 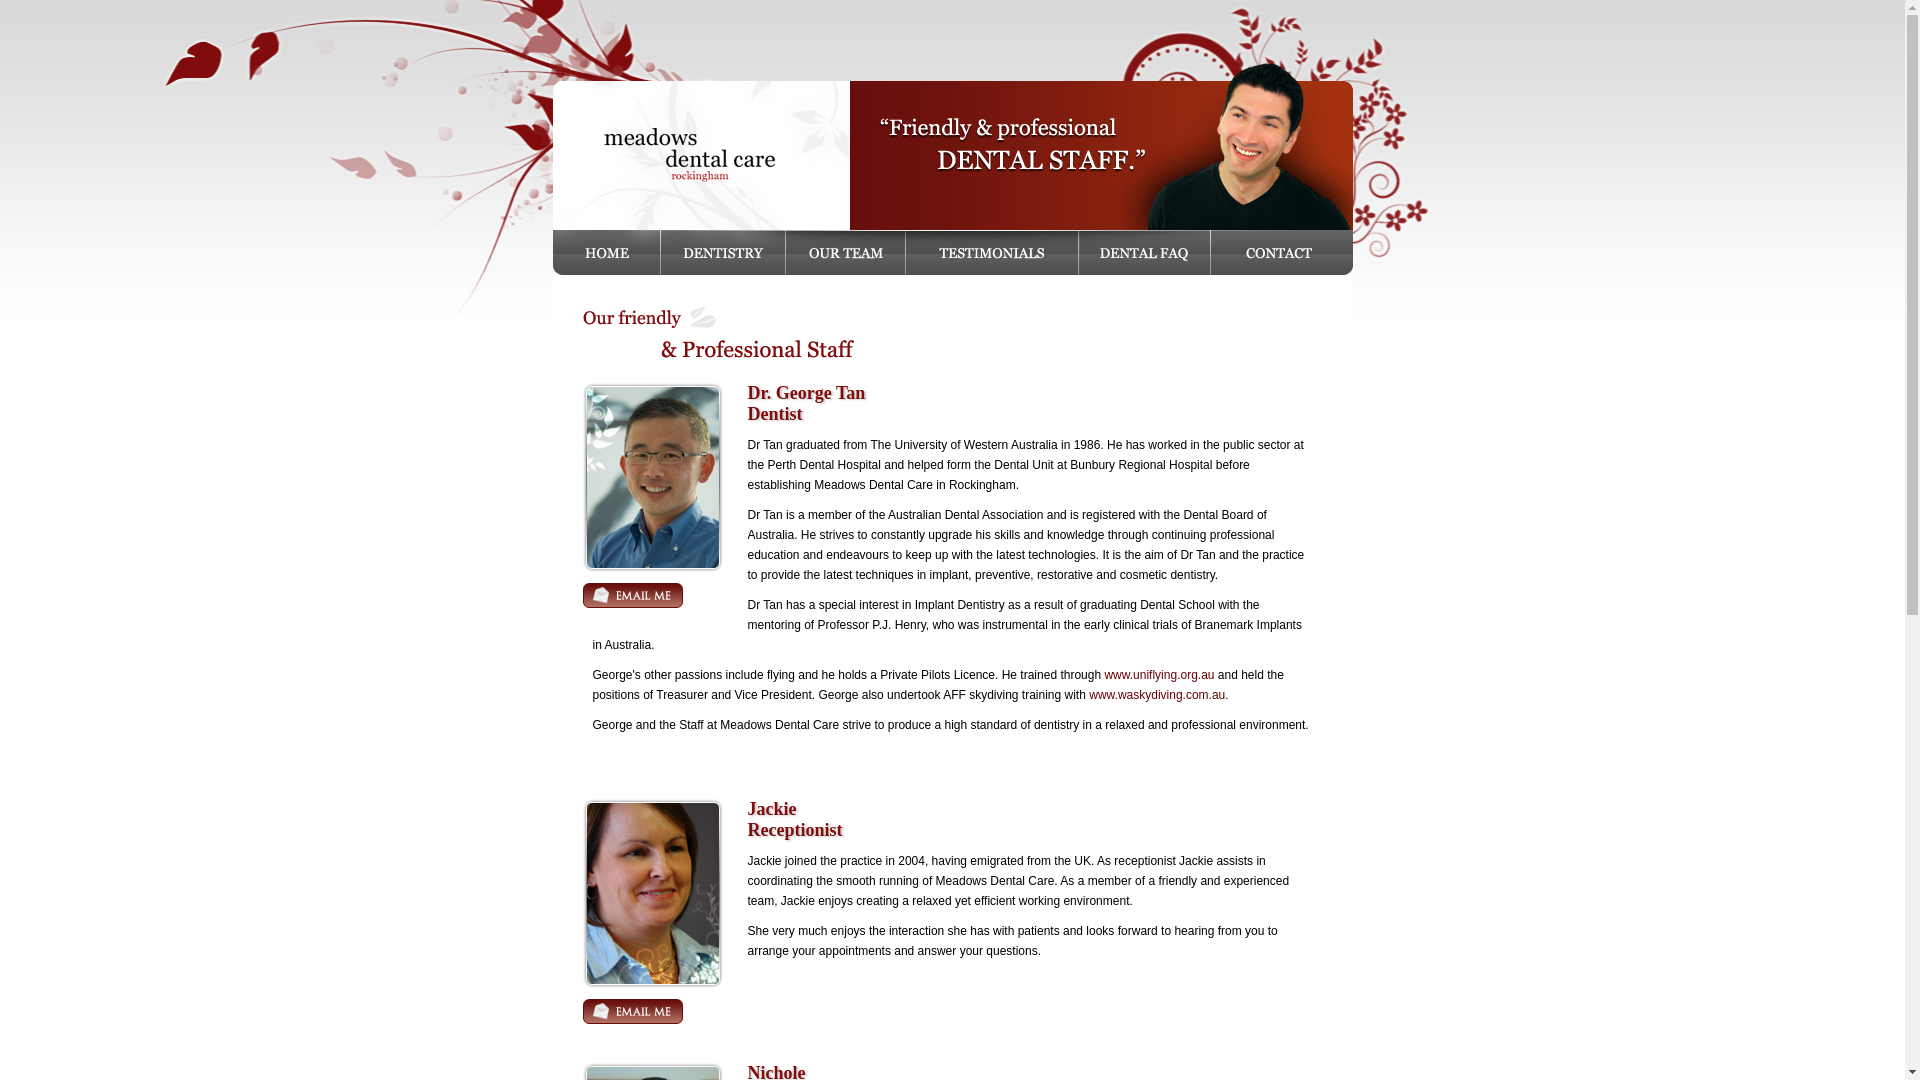 I want to click on www.uniflying.org.au, so click(x=1159, y=675).